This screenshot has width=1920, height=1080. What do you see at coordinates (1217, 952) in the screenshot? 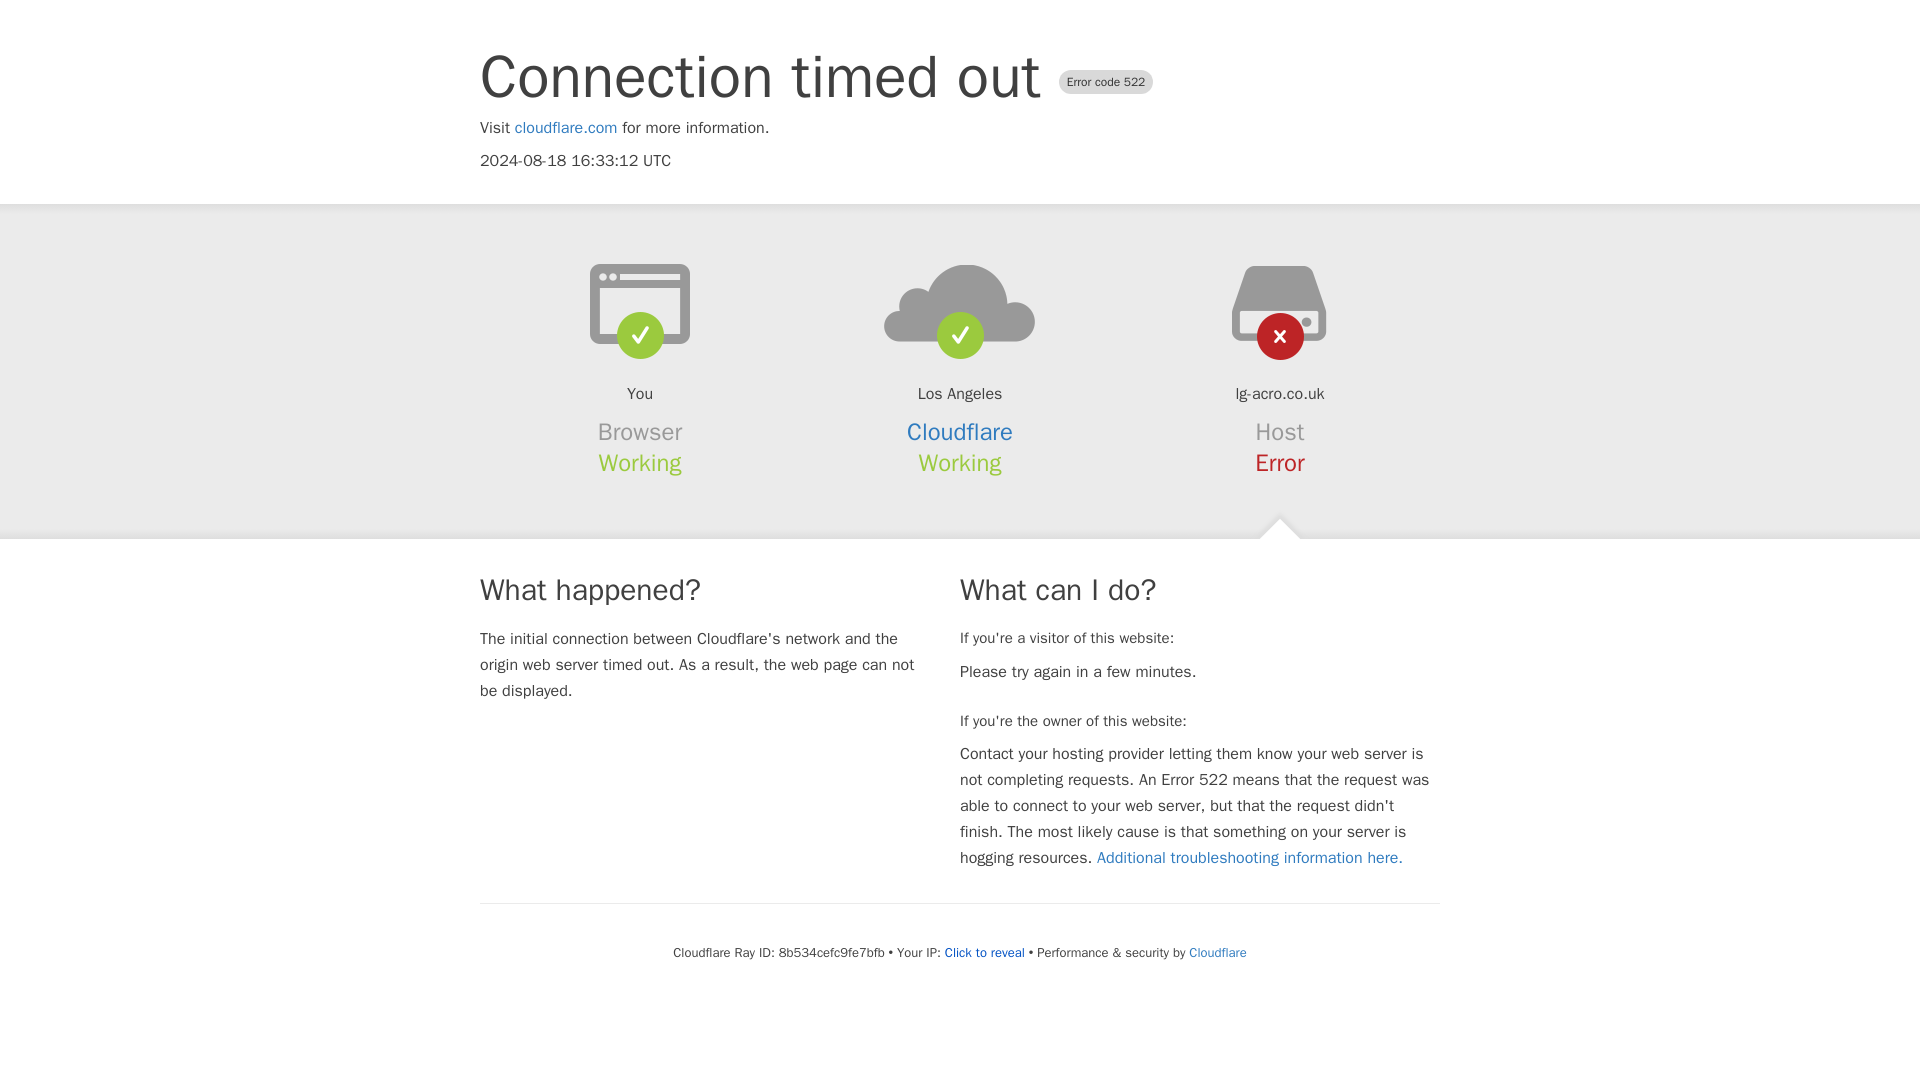
I see `Cloudflare` at bounding box center [1217, 952].